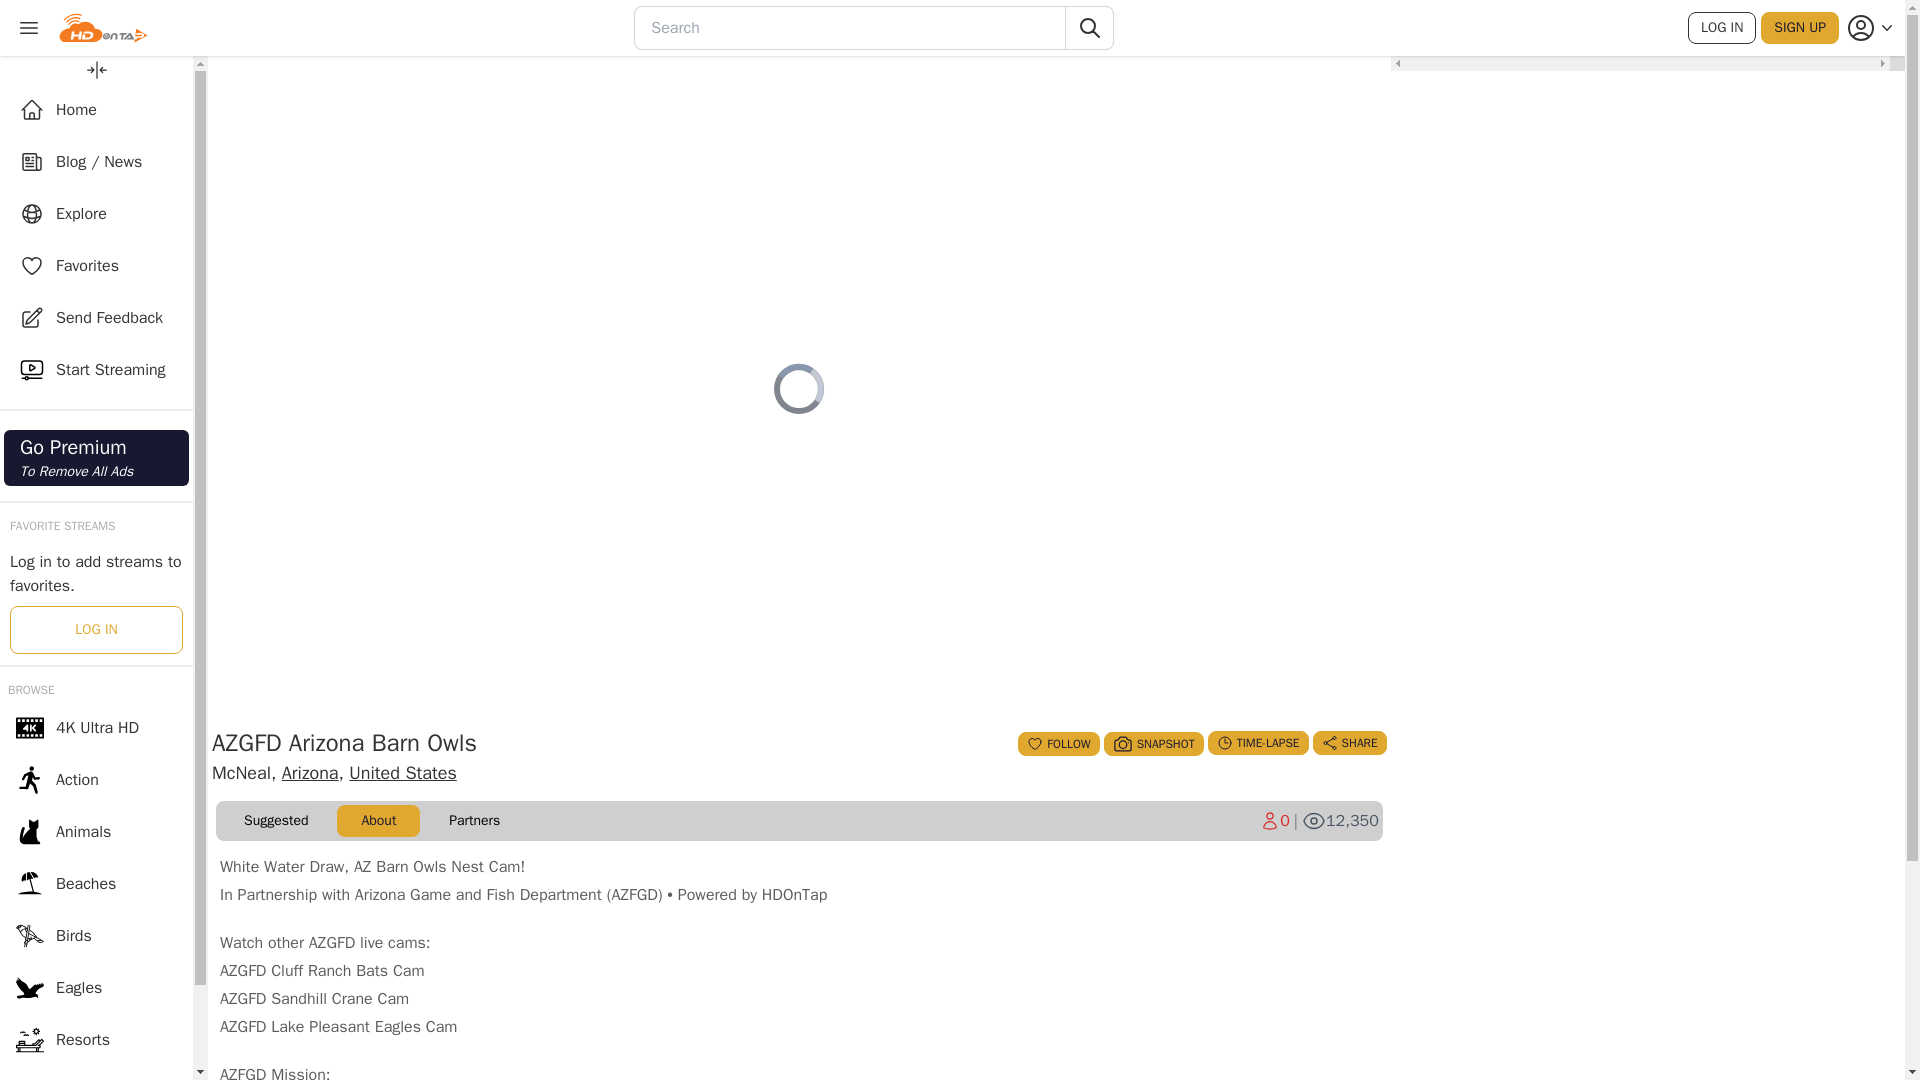 The height and width of the screenshot is (1080, 1920). What do you see at coordinates (96, 1040) in the screenshot?
I see `Resorts` at bounding box center [96, 1040].